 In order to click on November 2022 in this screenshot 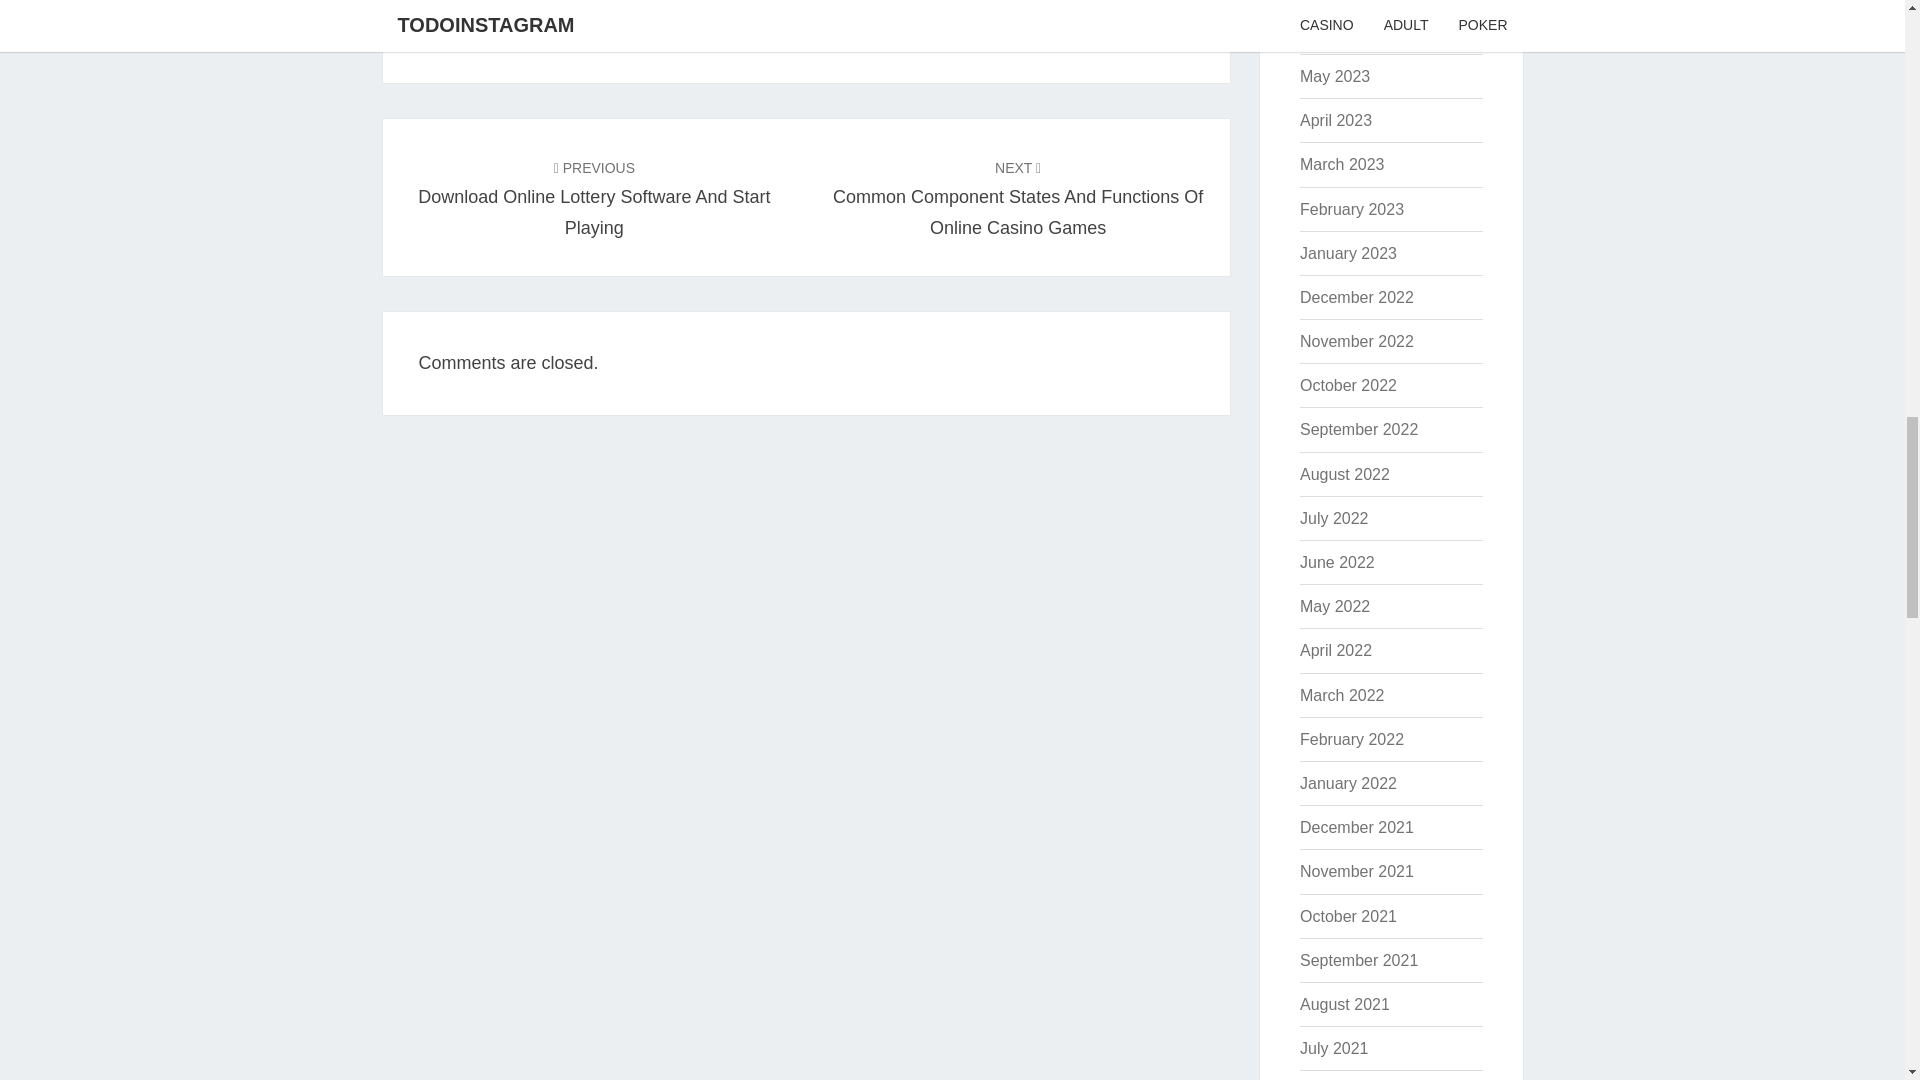, I will do `click(1356, 340)`.